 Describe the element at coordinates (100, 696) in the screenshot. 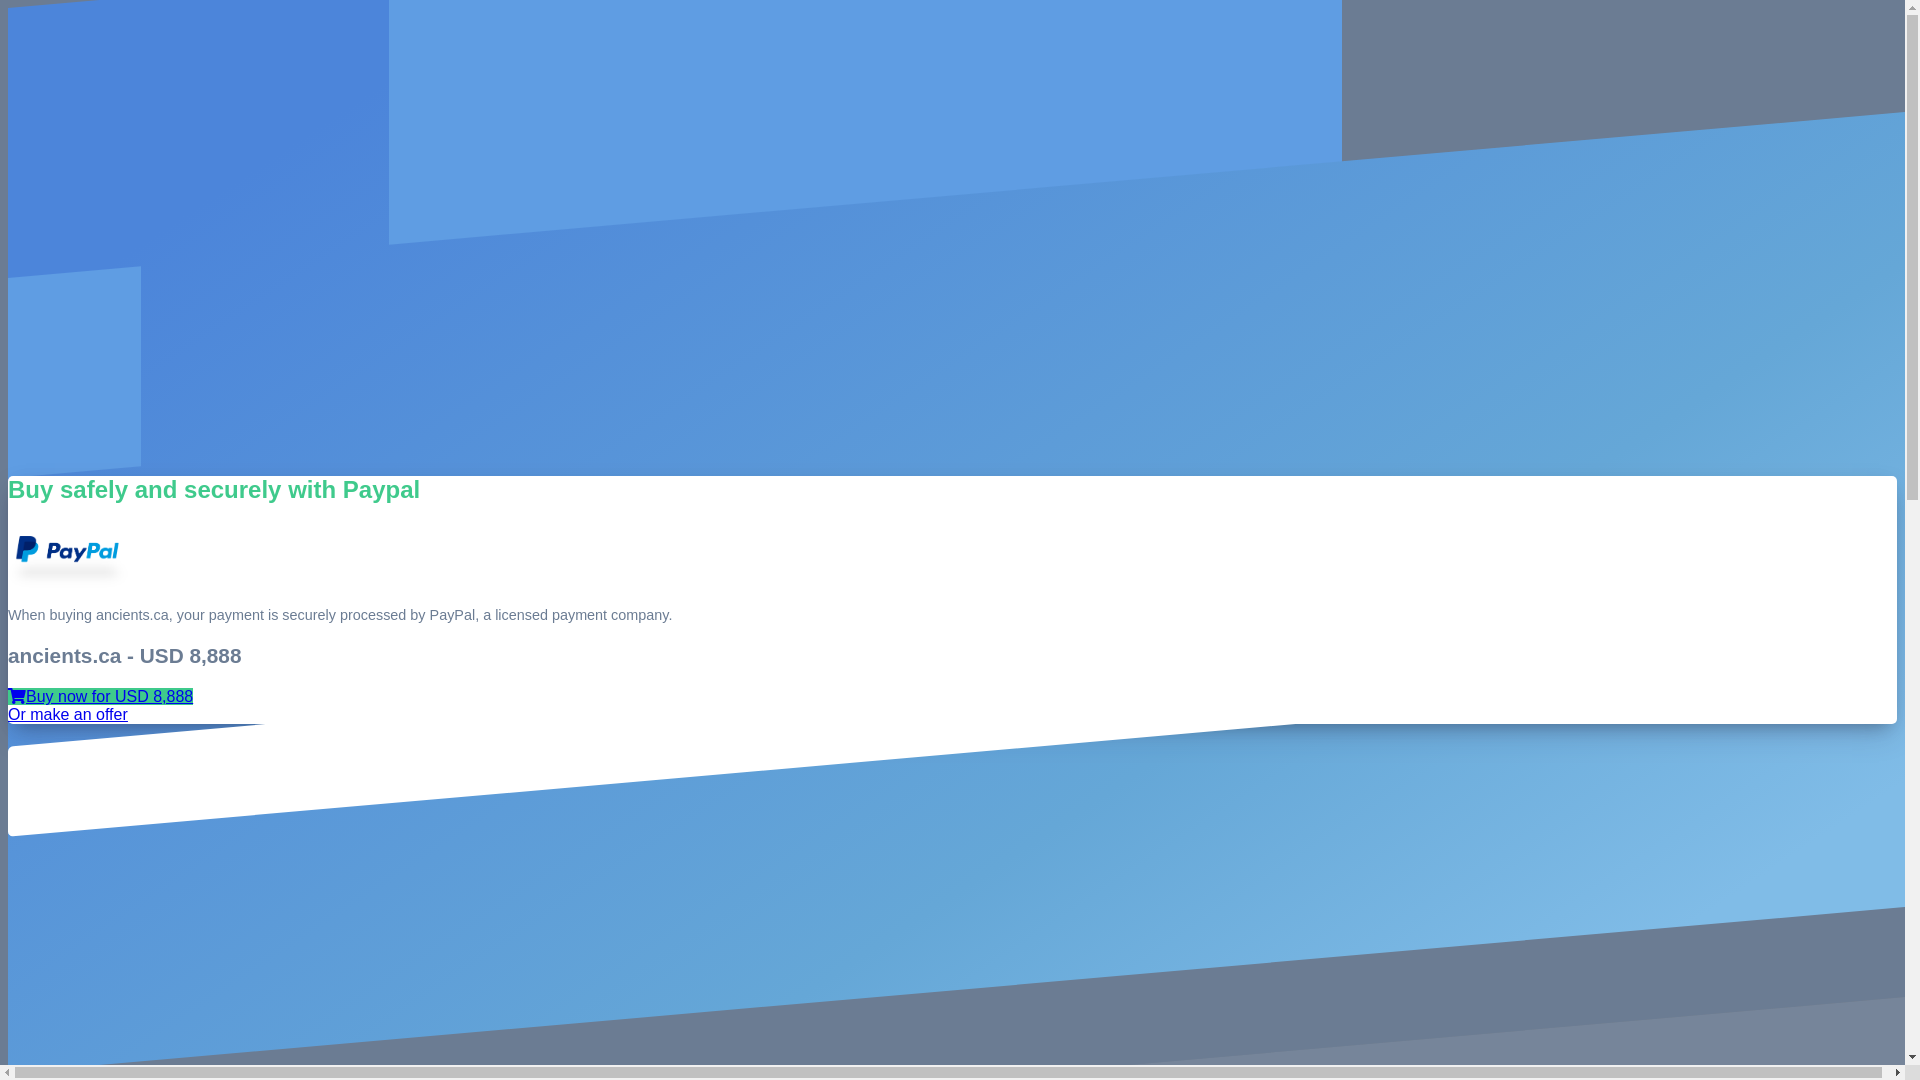

I see `Buy now for USD 8,888` at that location.